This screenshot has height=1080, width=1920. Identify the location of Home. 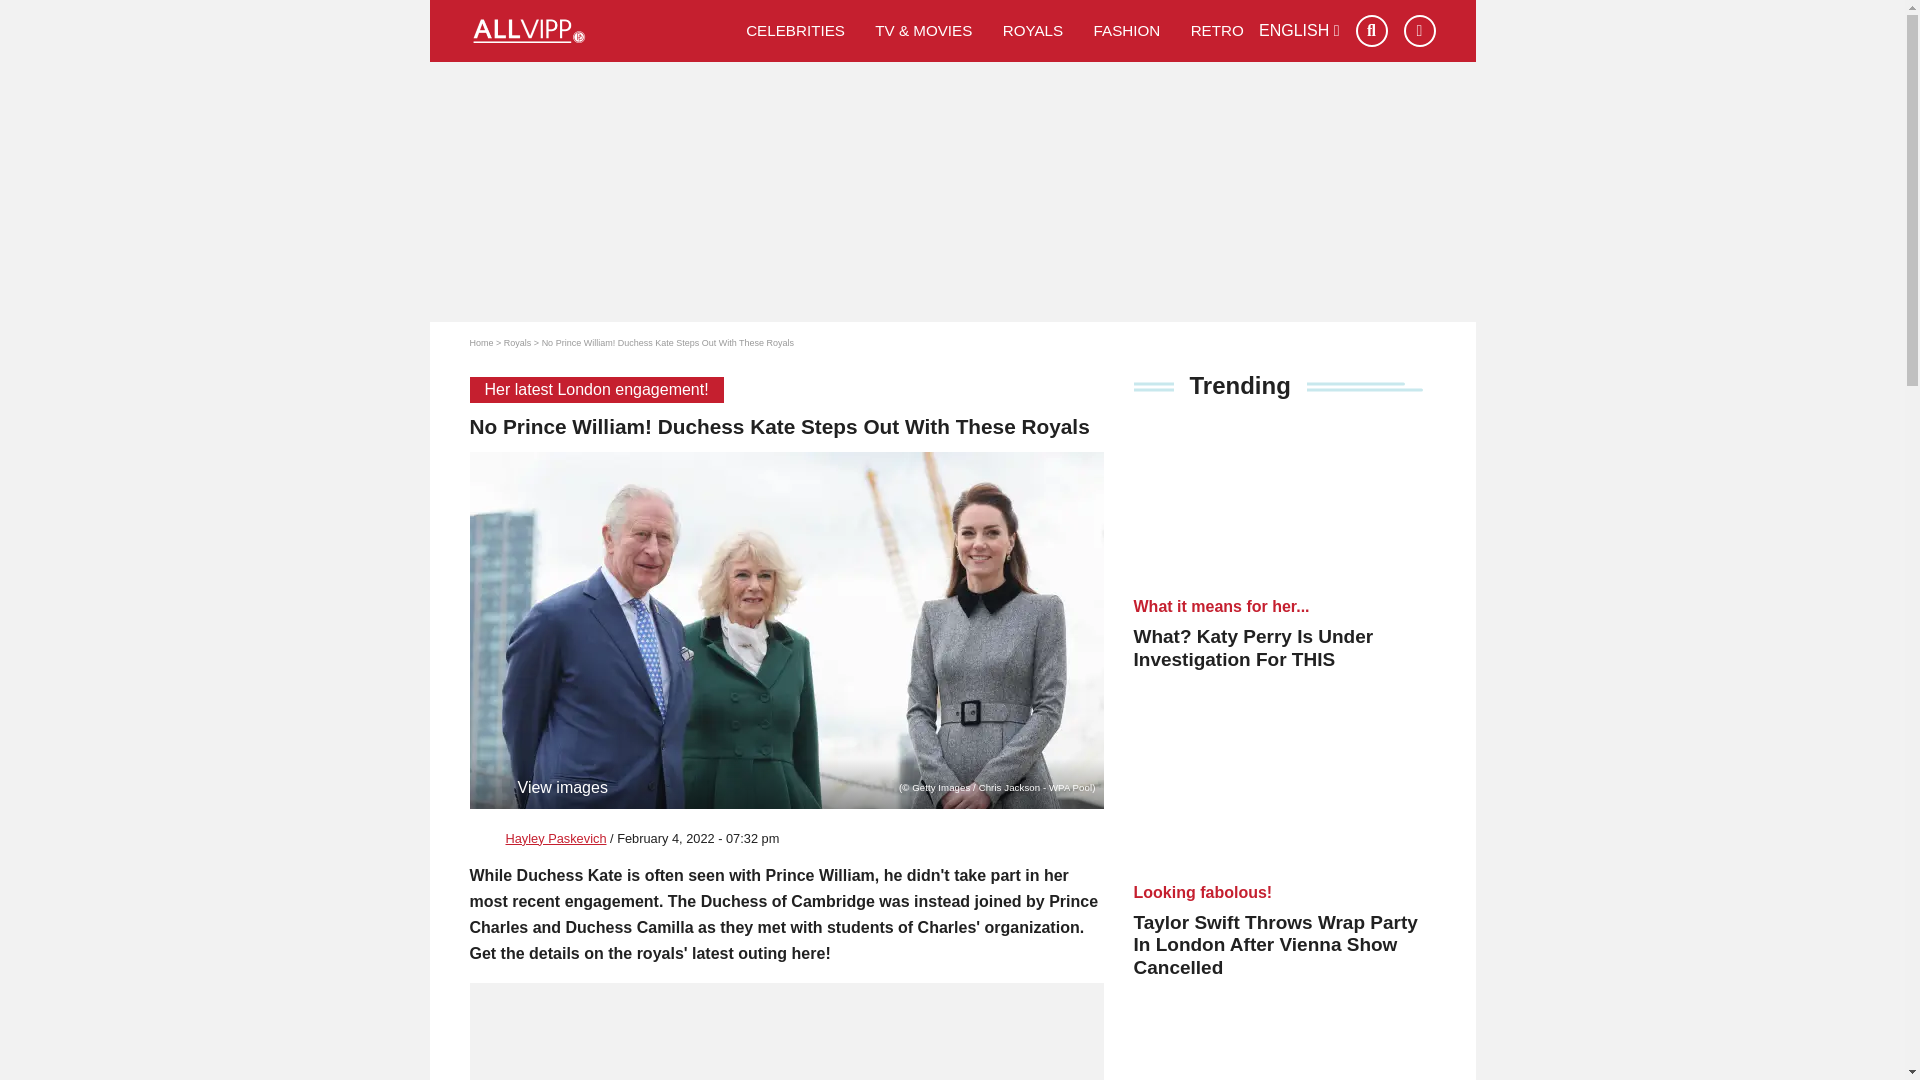
(482, 342).